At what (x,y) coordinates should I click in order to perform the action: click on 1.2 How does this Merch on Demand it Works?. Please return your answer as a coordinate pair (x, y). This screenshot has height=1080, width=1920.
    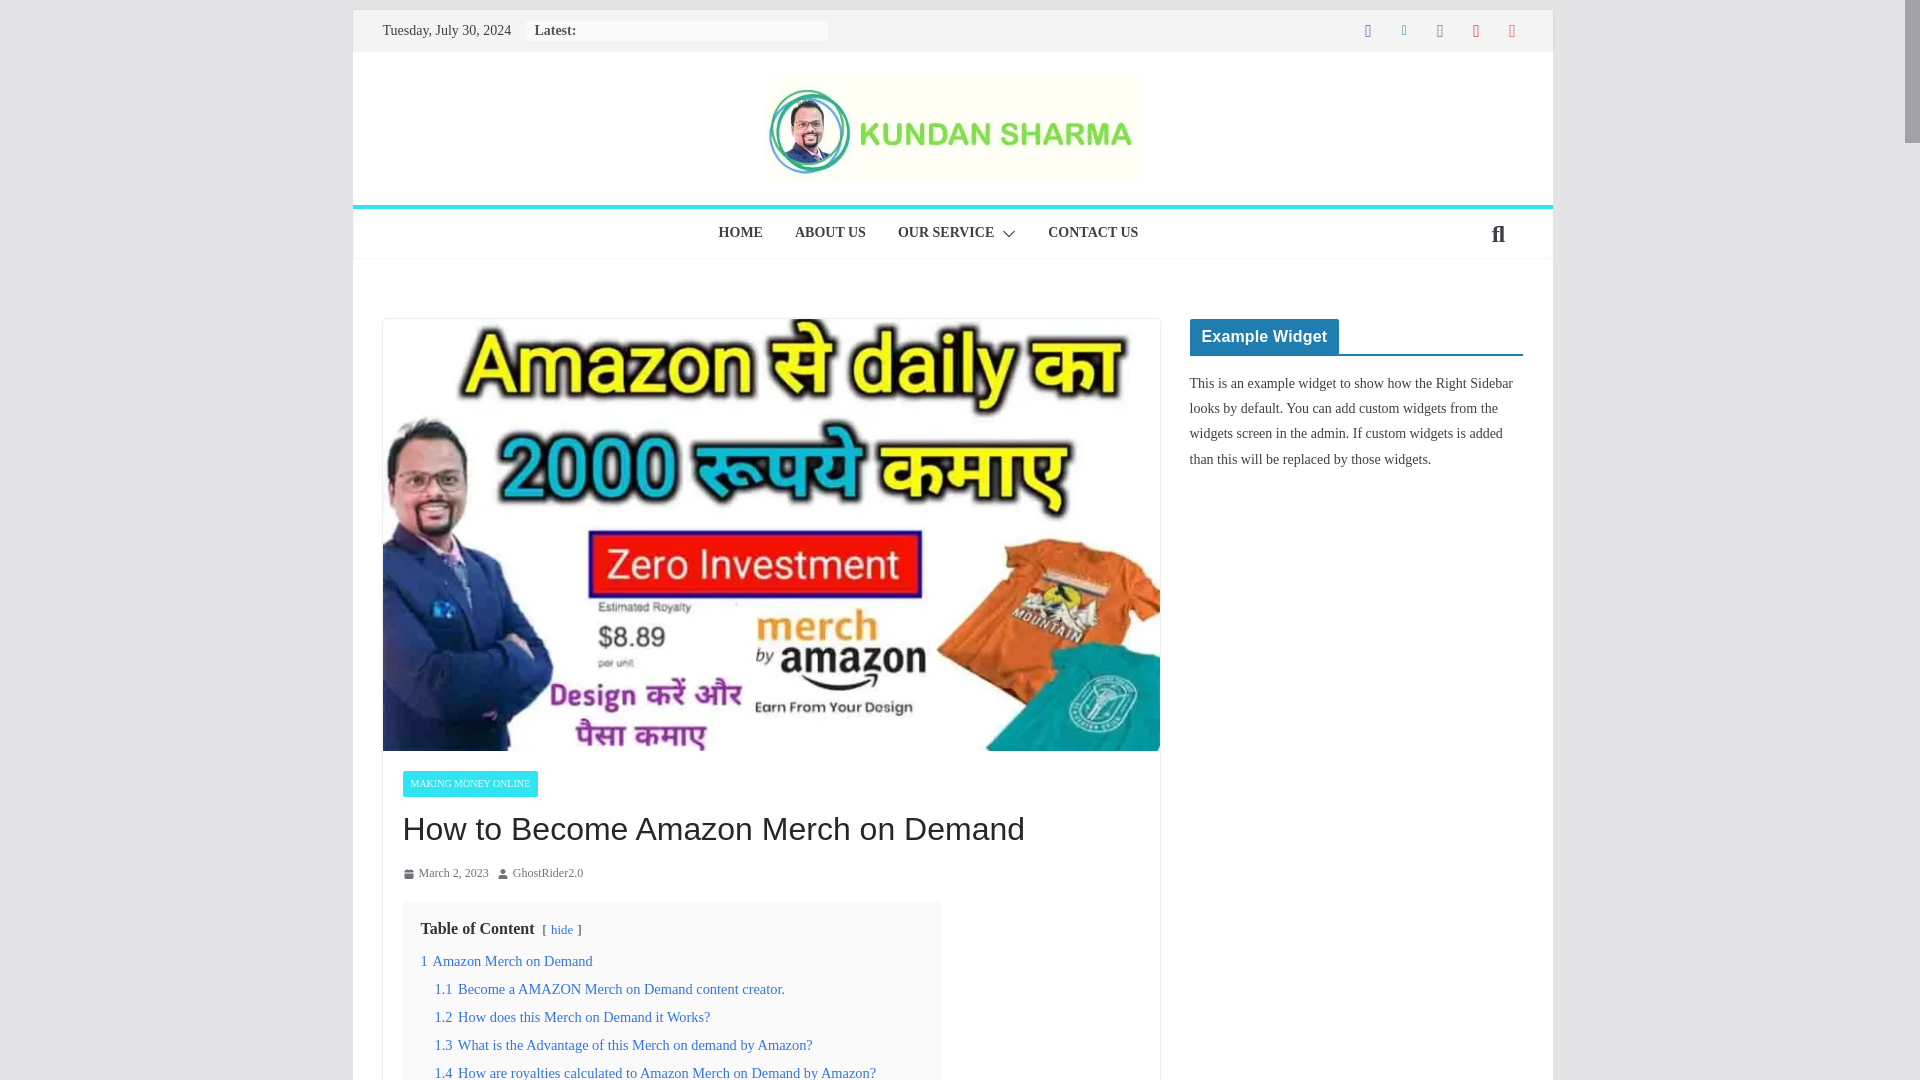
    Looking at the image, I should click on (572, 1016).